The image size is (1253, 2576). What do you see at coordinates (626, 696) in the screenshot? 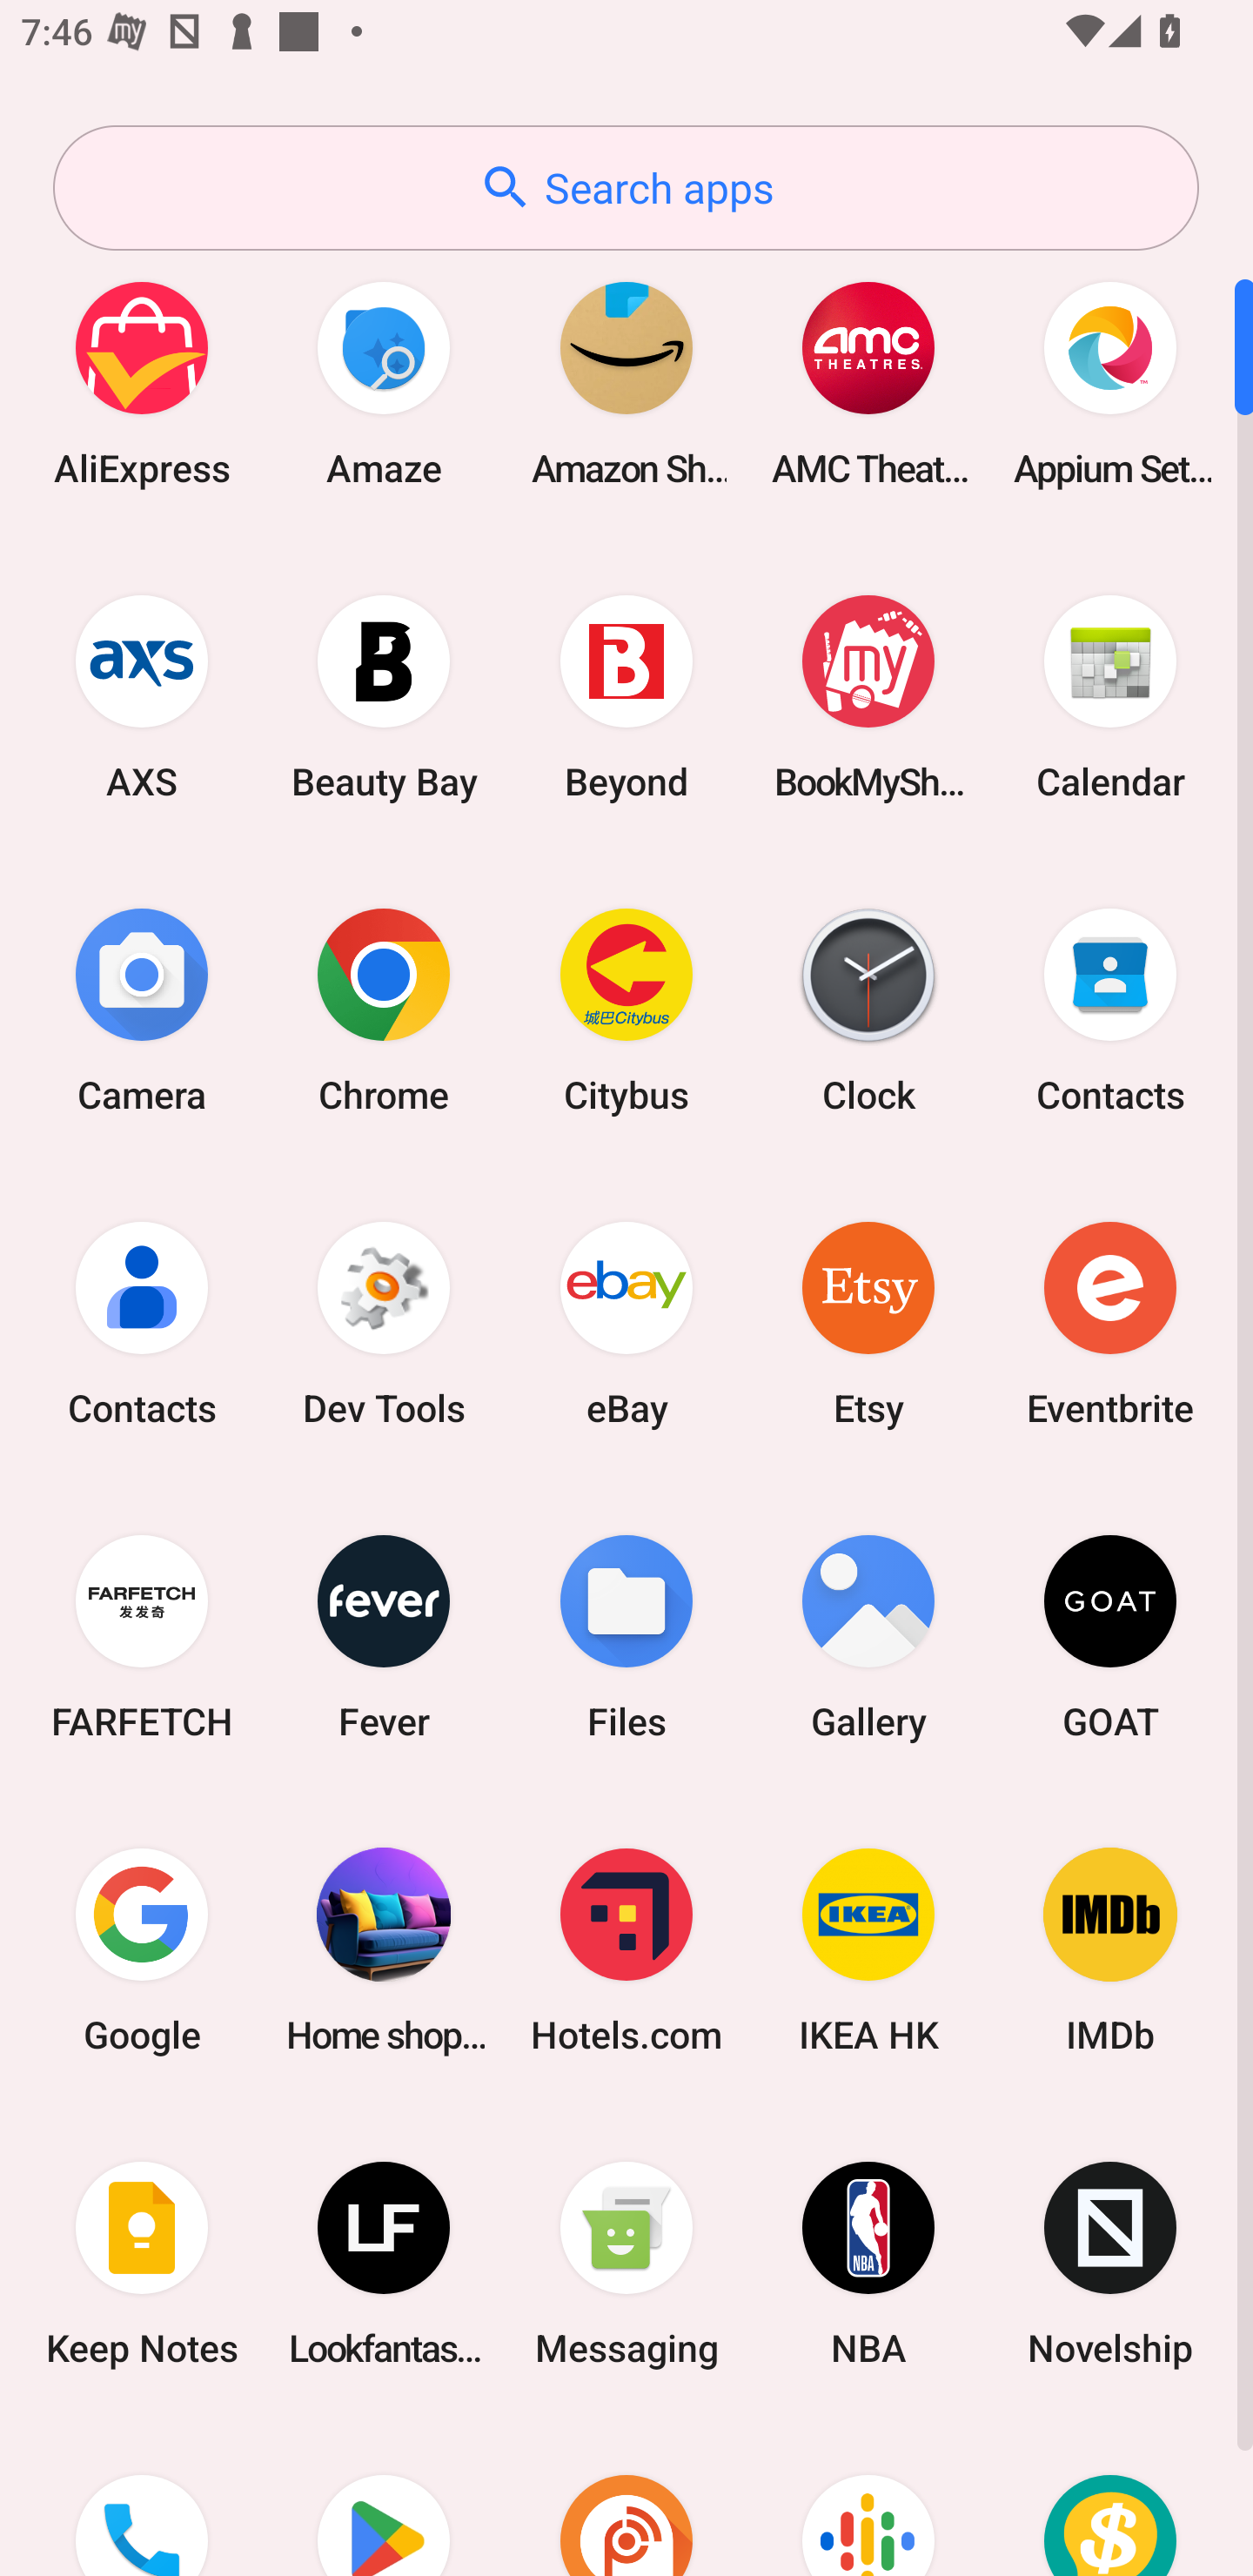
I see `Beyond` at bounding box center [626, 696].